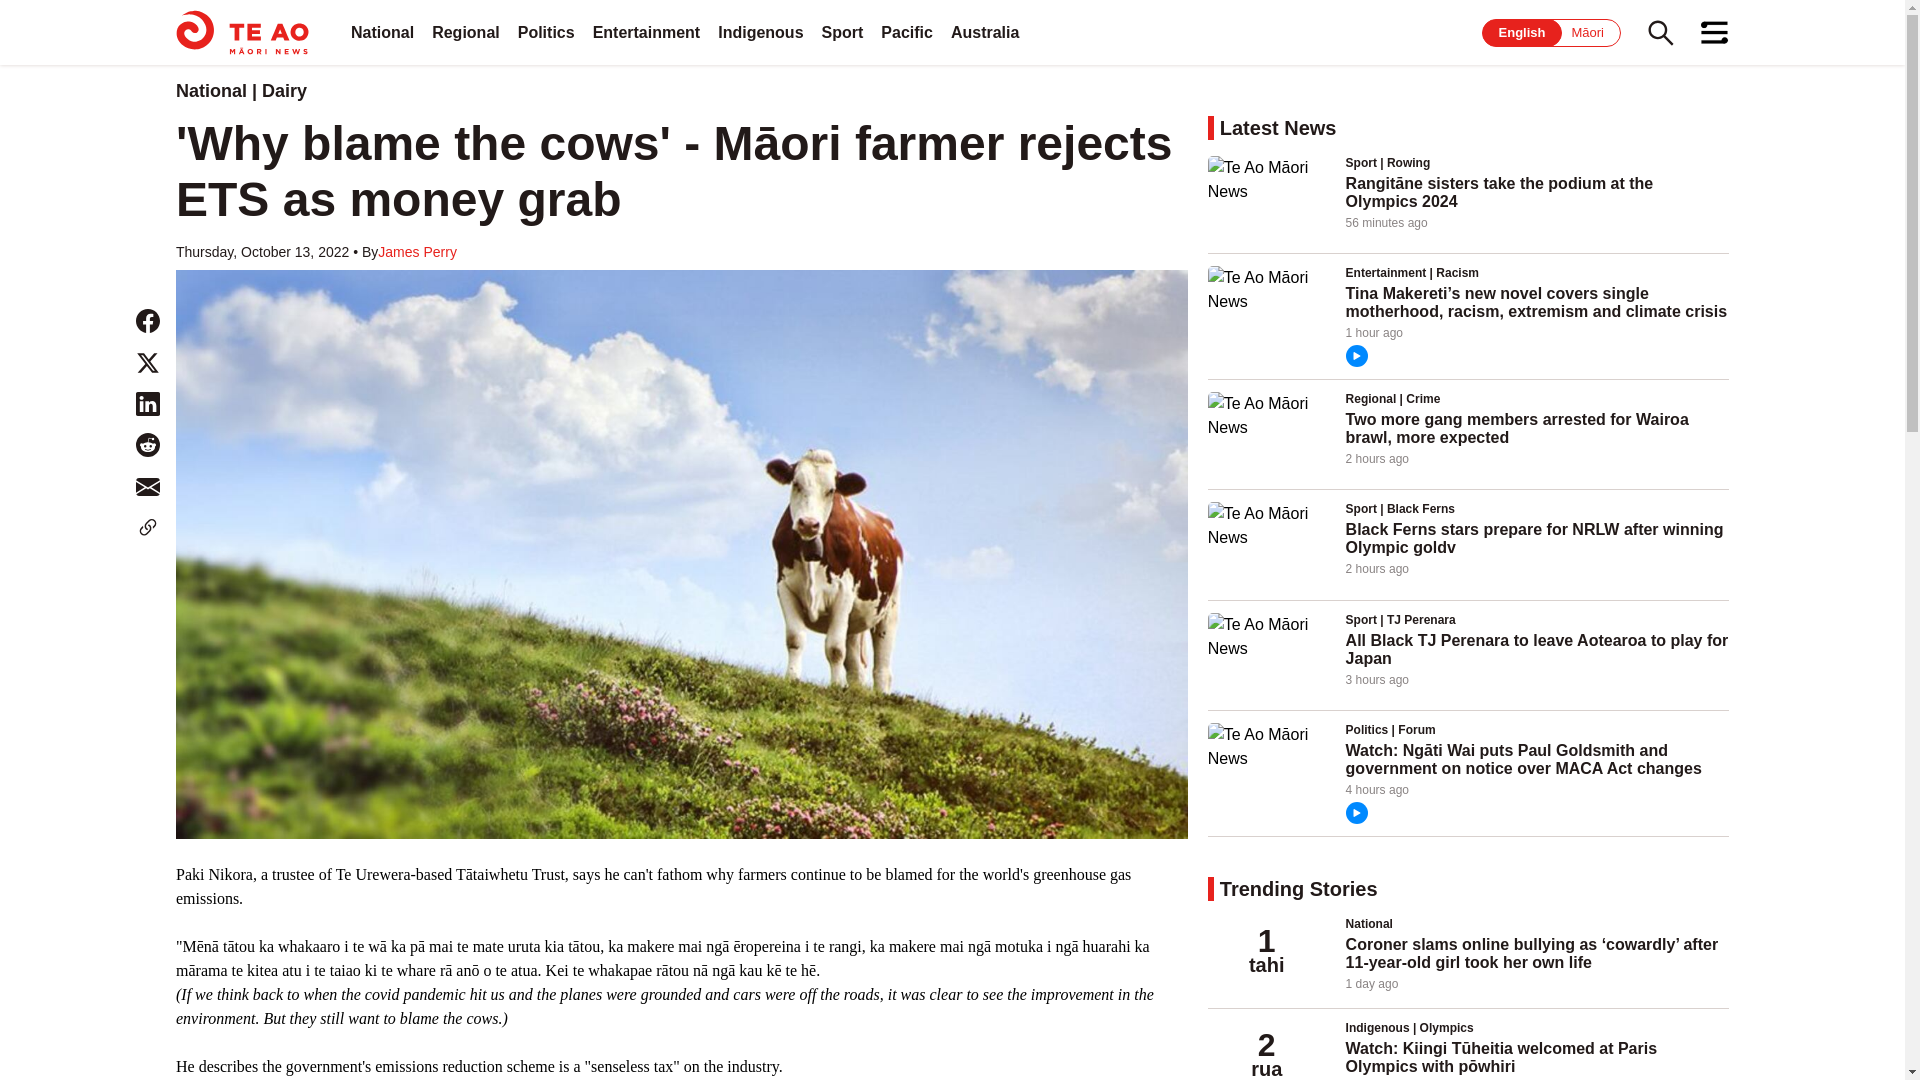 The height and width of the screenshot is (1080, 1920). Describe the element at coordinates (984, 32) in the screenshot. I see `Australia` at that location.